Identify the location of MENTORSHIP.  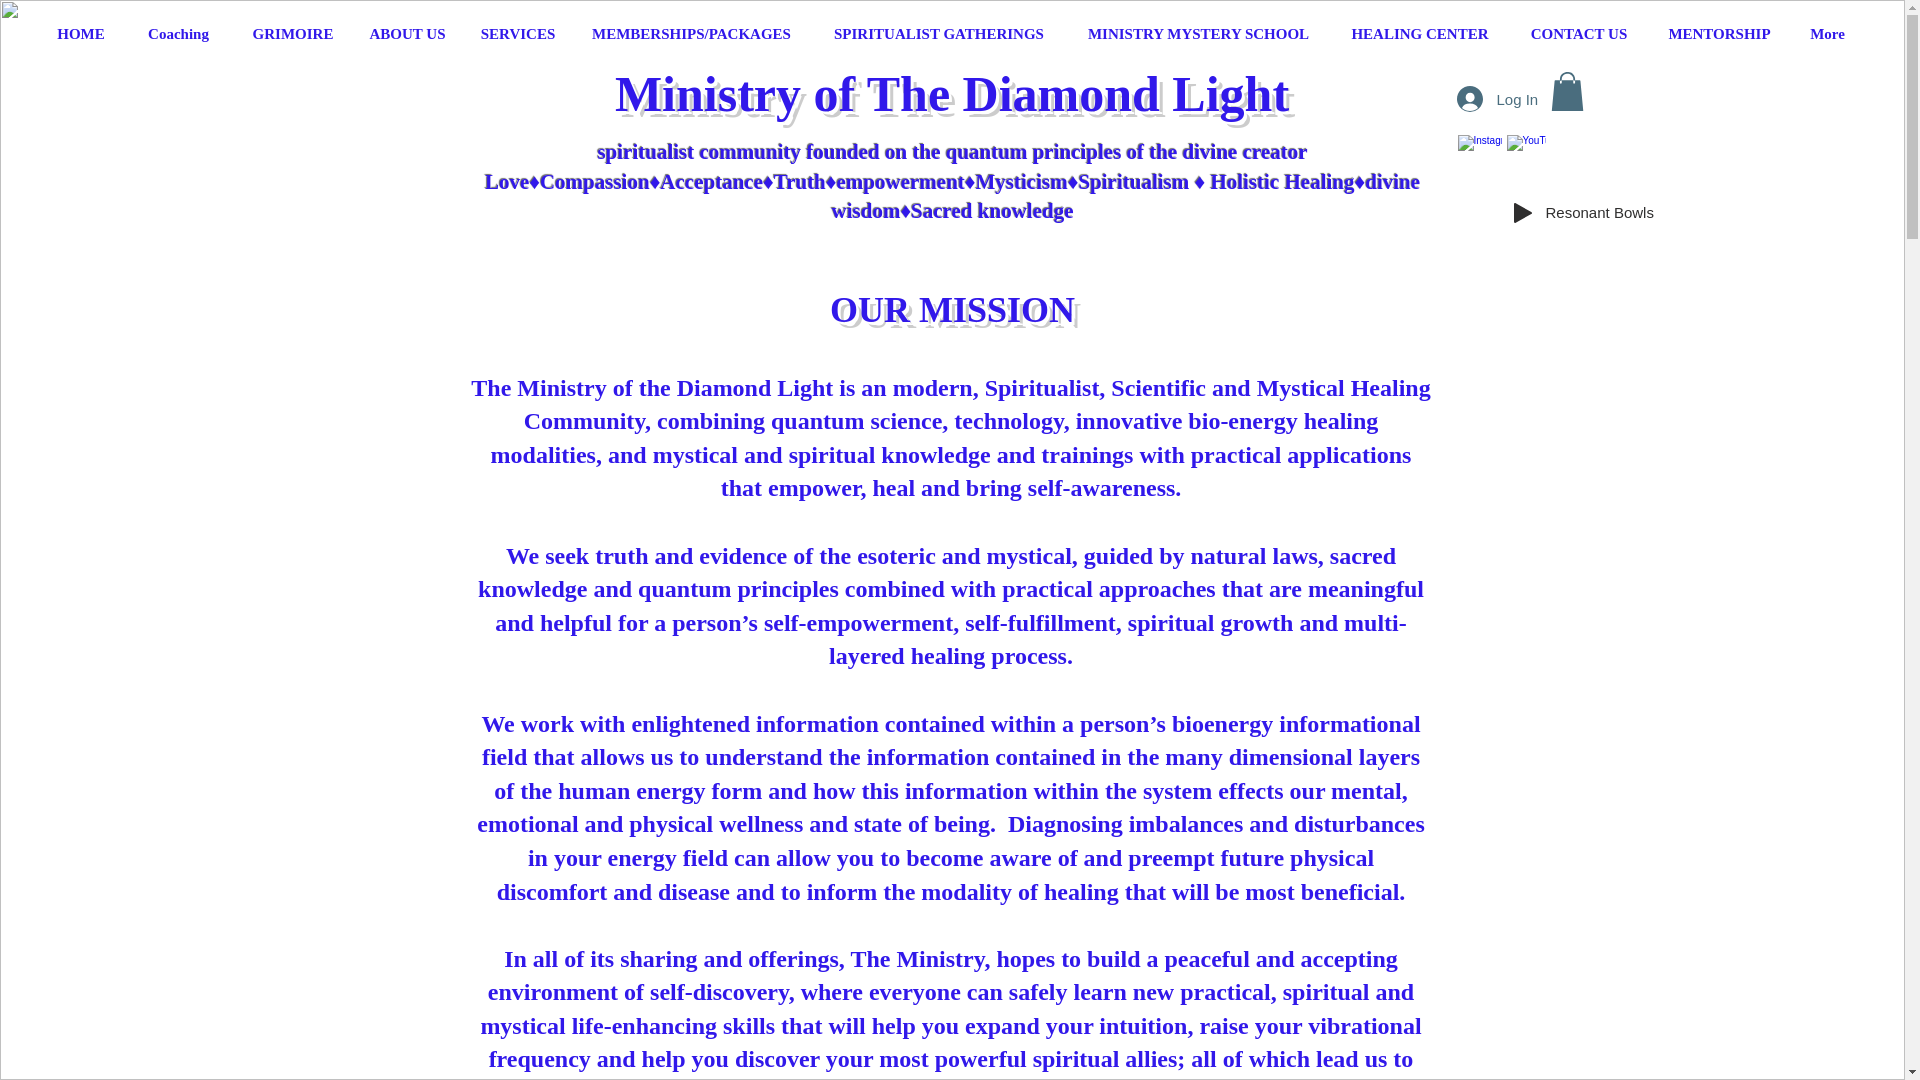
(1718, 34).